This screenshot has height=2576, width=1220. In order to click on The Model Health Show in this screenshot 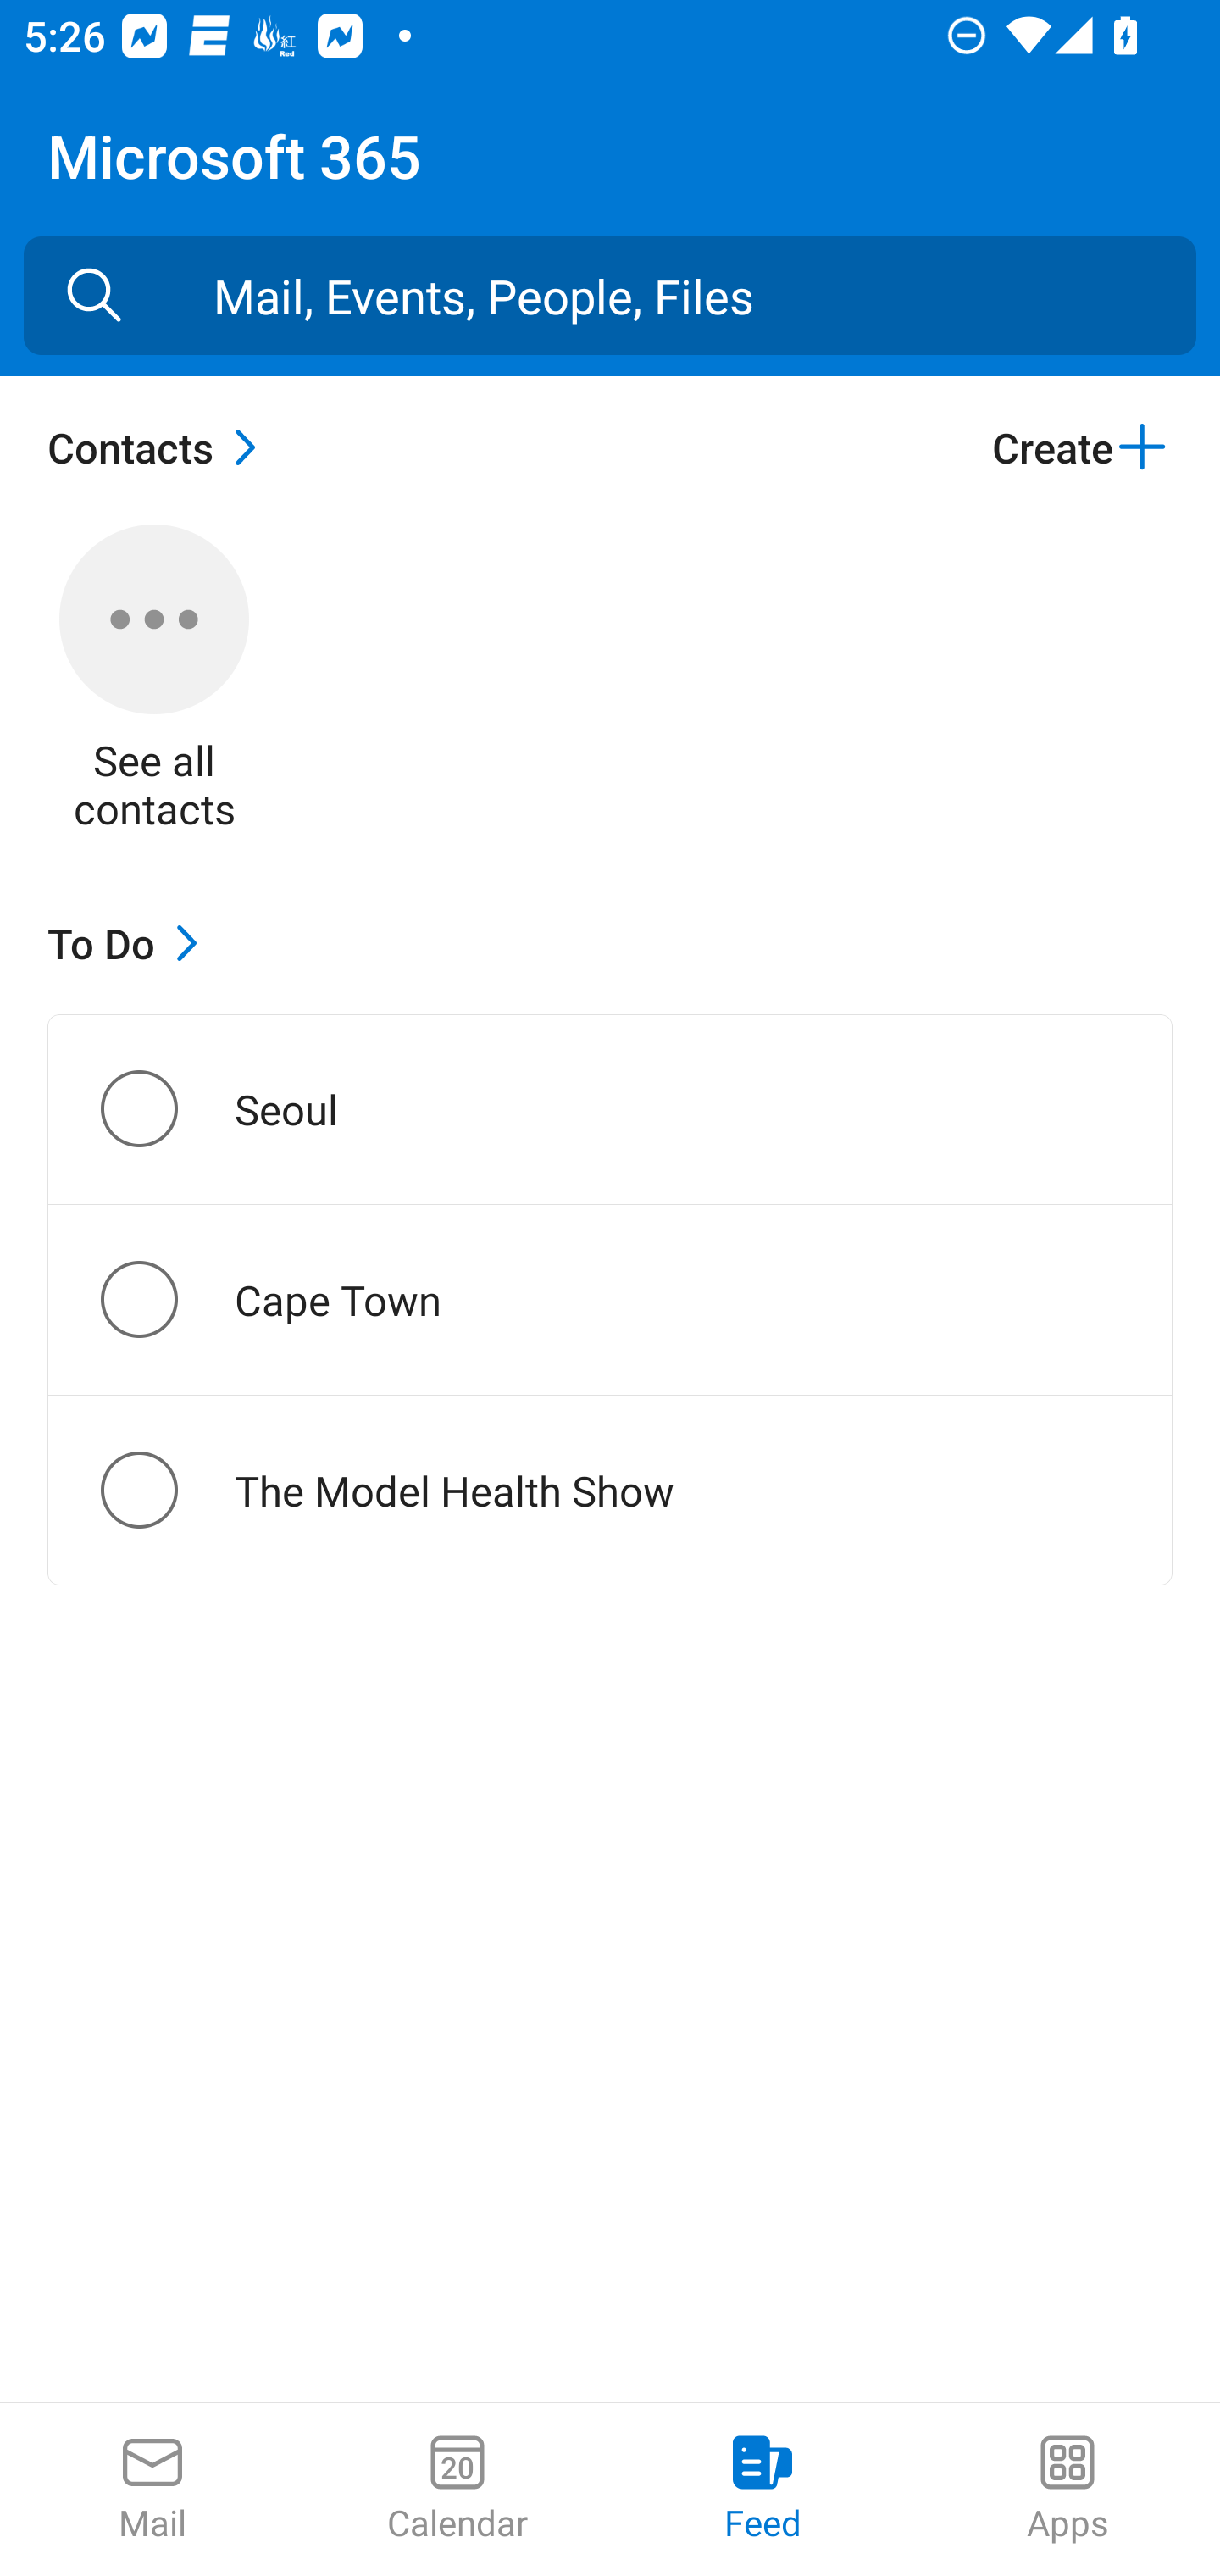, I will do `click(166, 1490)`.